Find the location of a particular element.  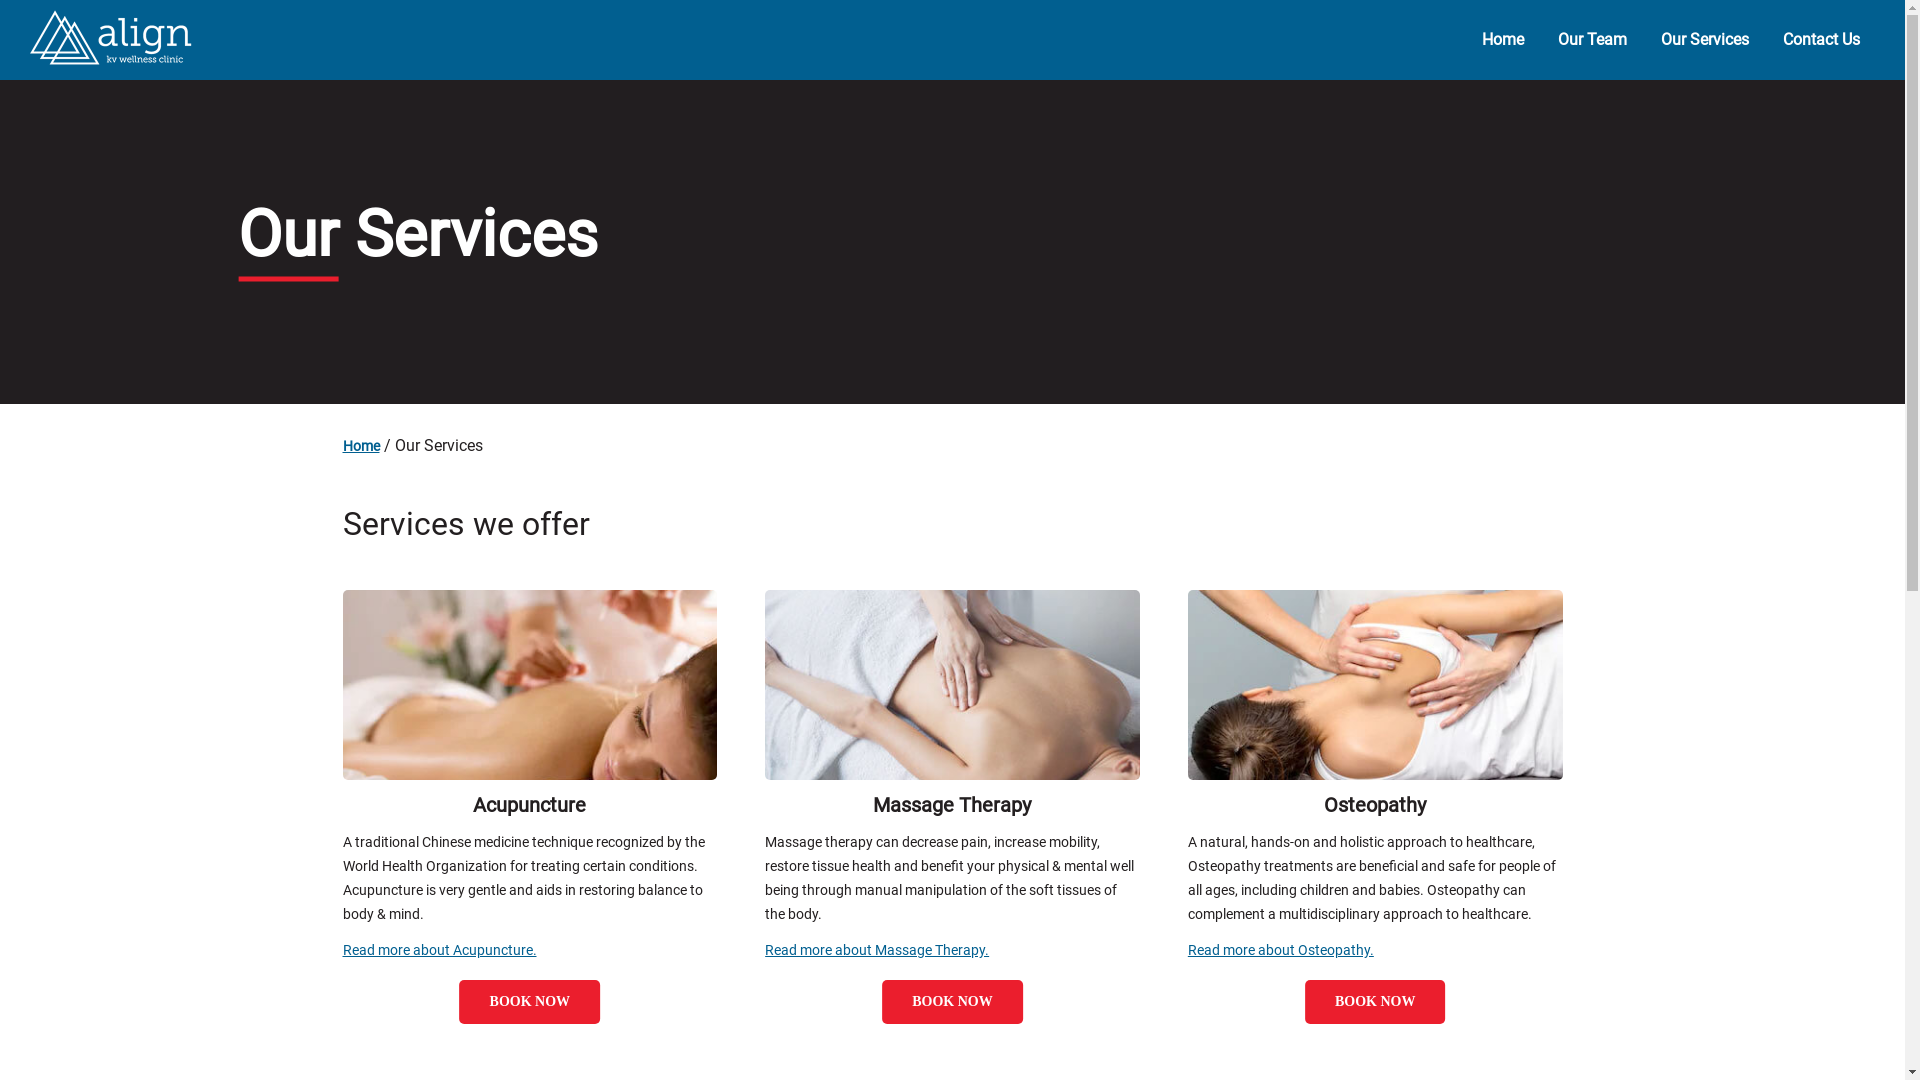

BOOK NOW is located at coordinates (1376, 1000).